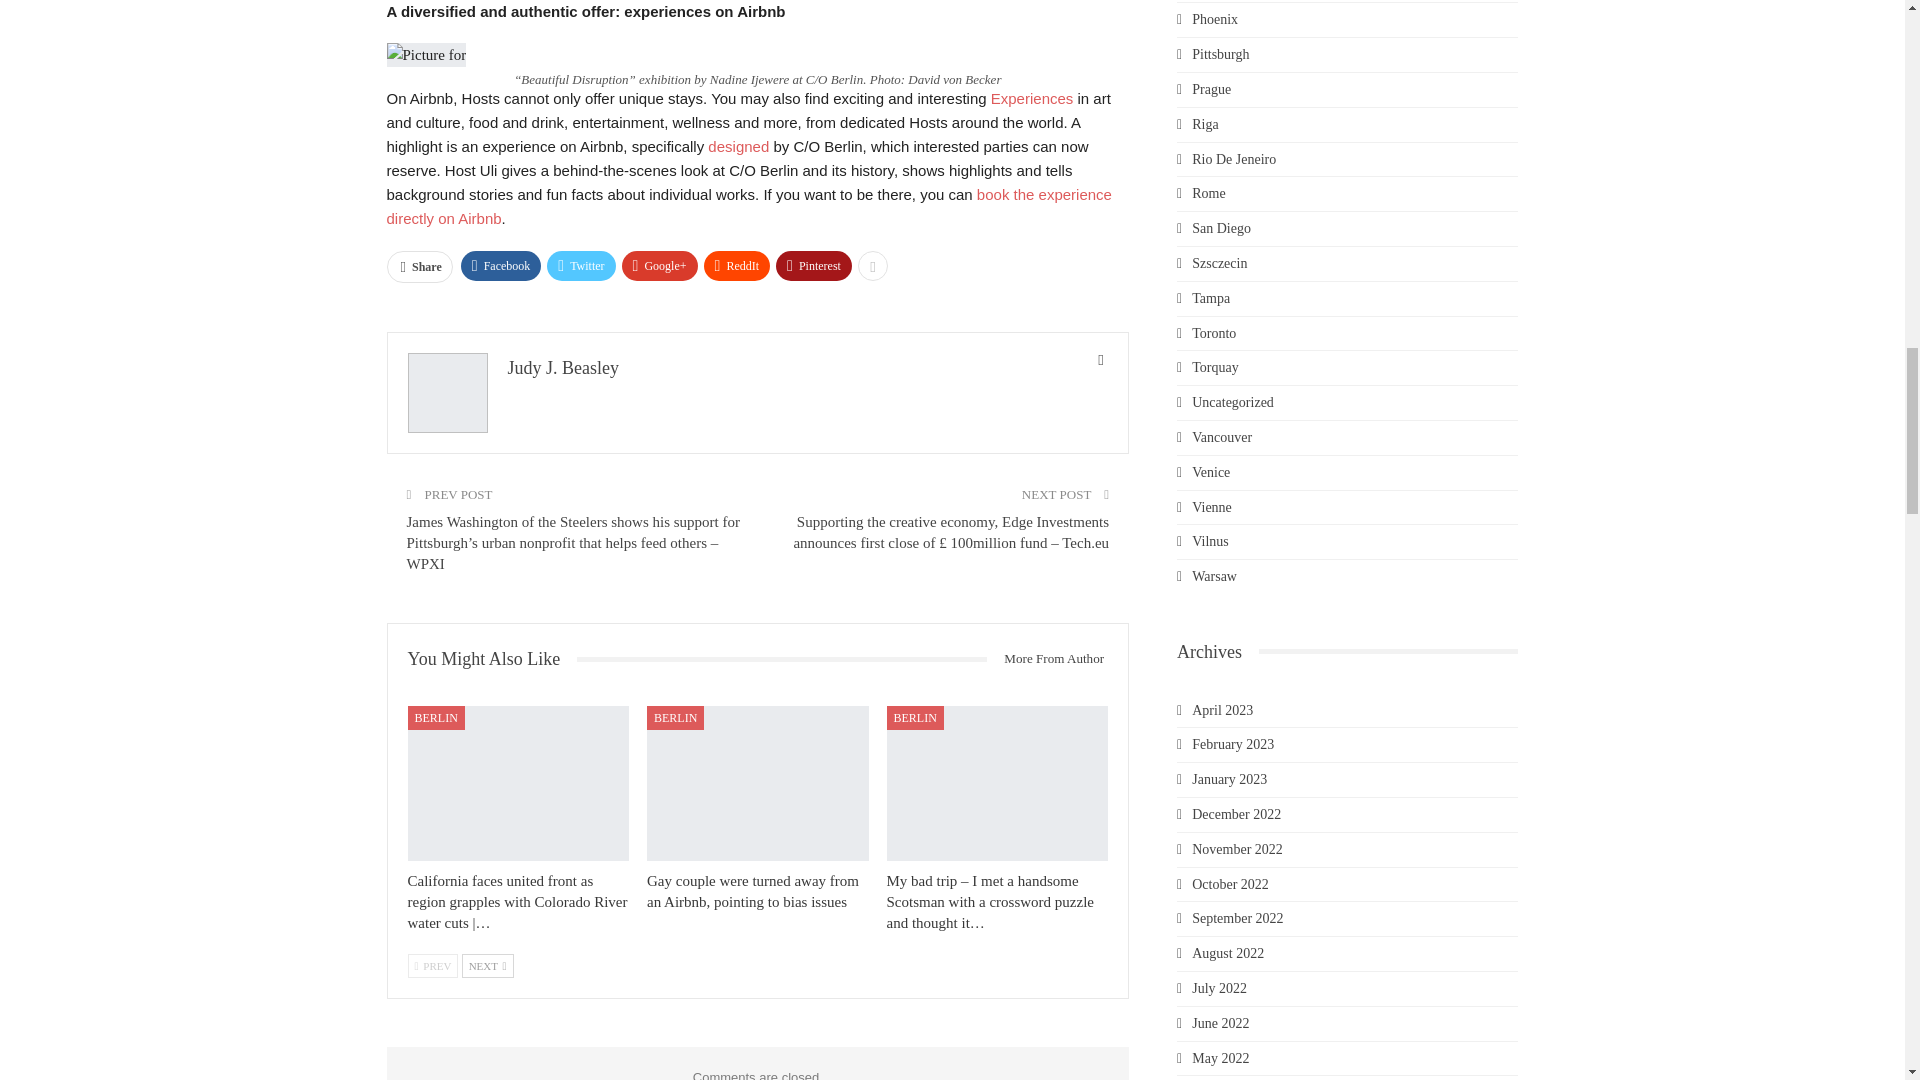 The image size is (1920, 1080). I want to click on designed, so click(738, 146).